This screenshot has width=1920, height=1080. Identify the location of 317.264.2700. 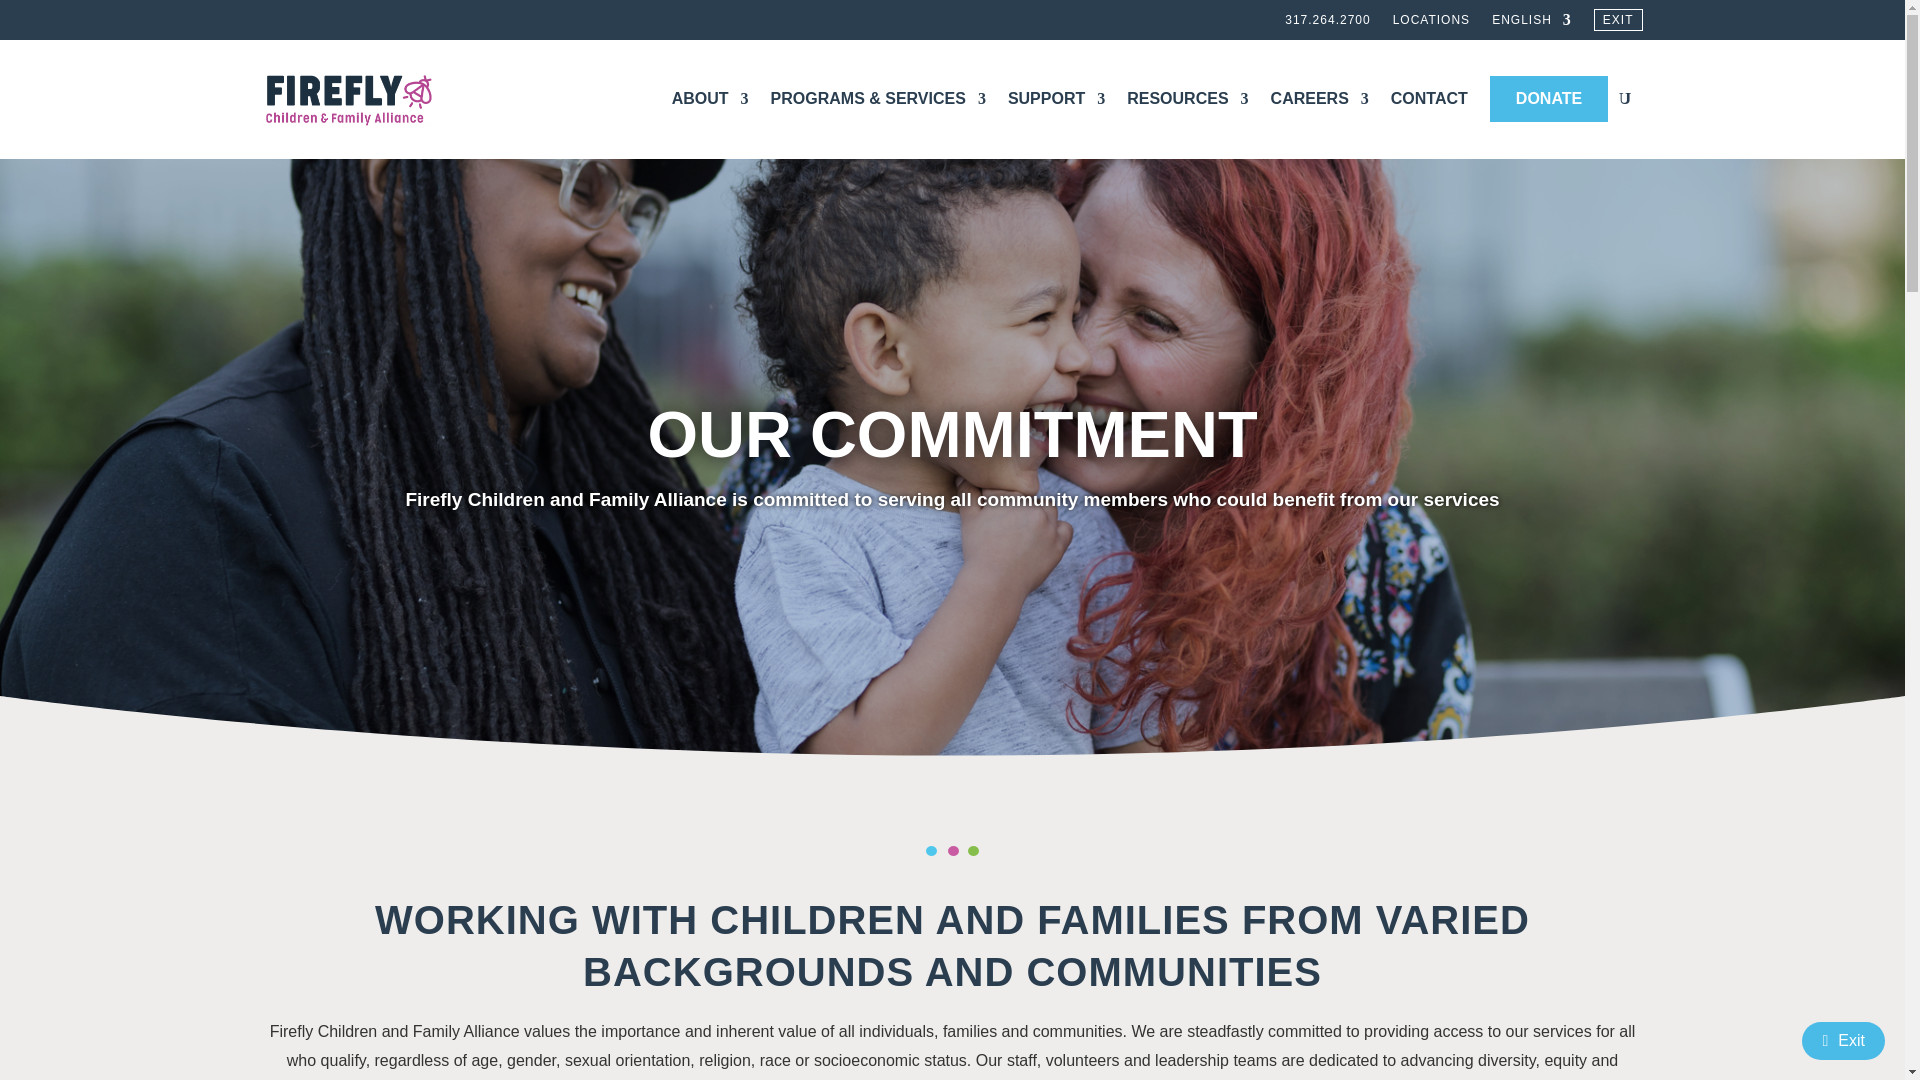
(1327, 23).